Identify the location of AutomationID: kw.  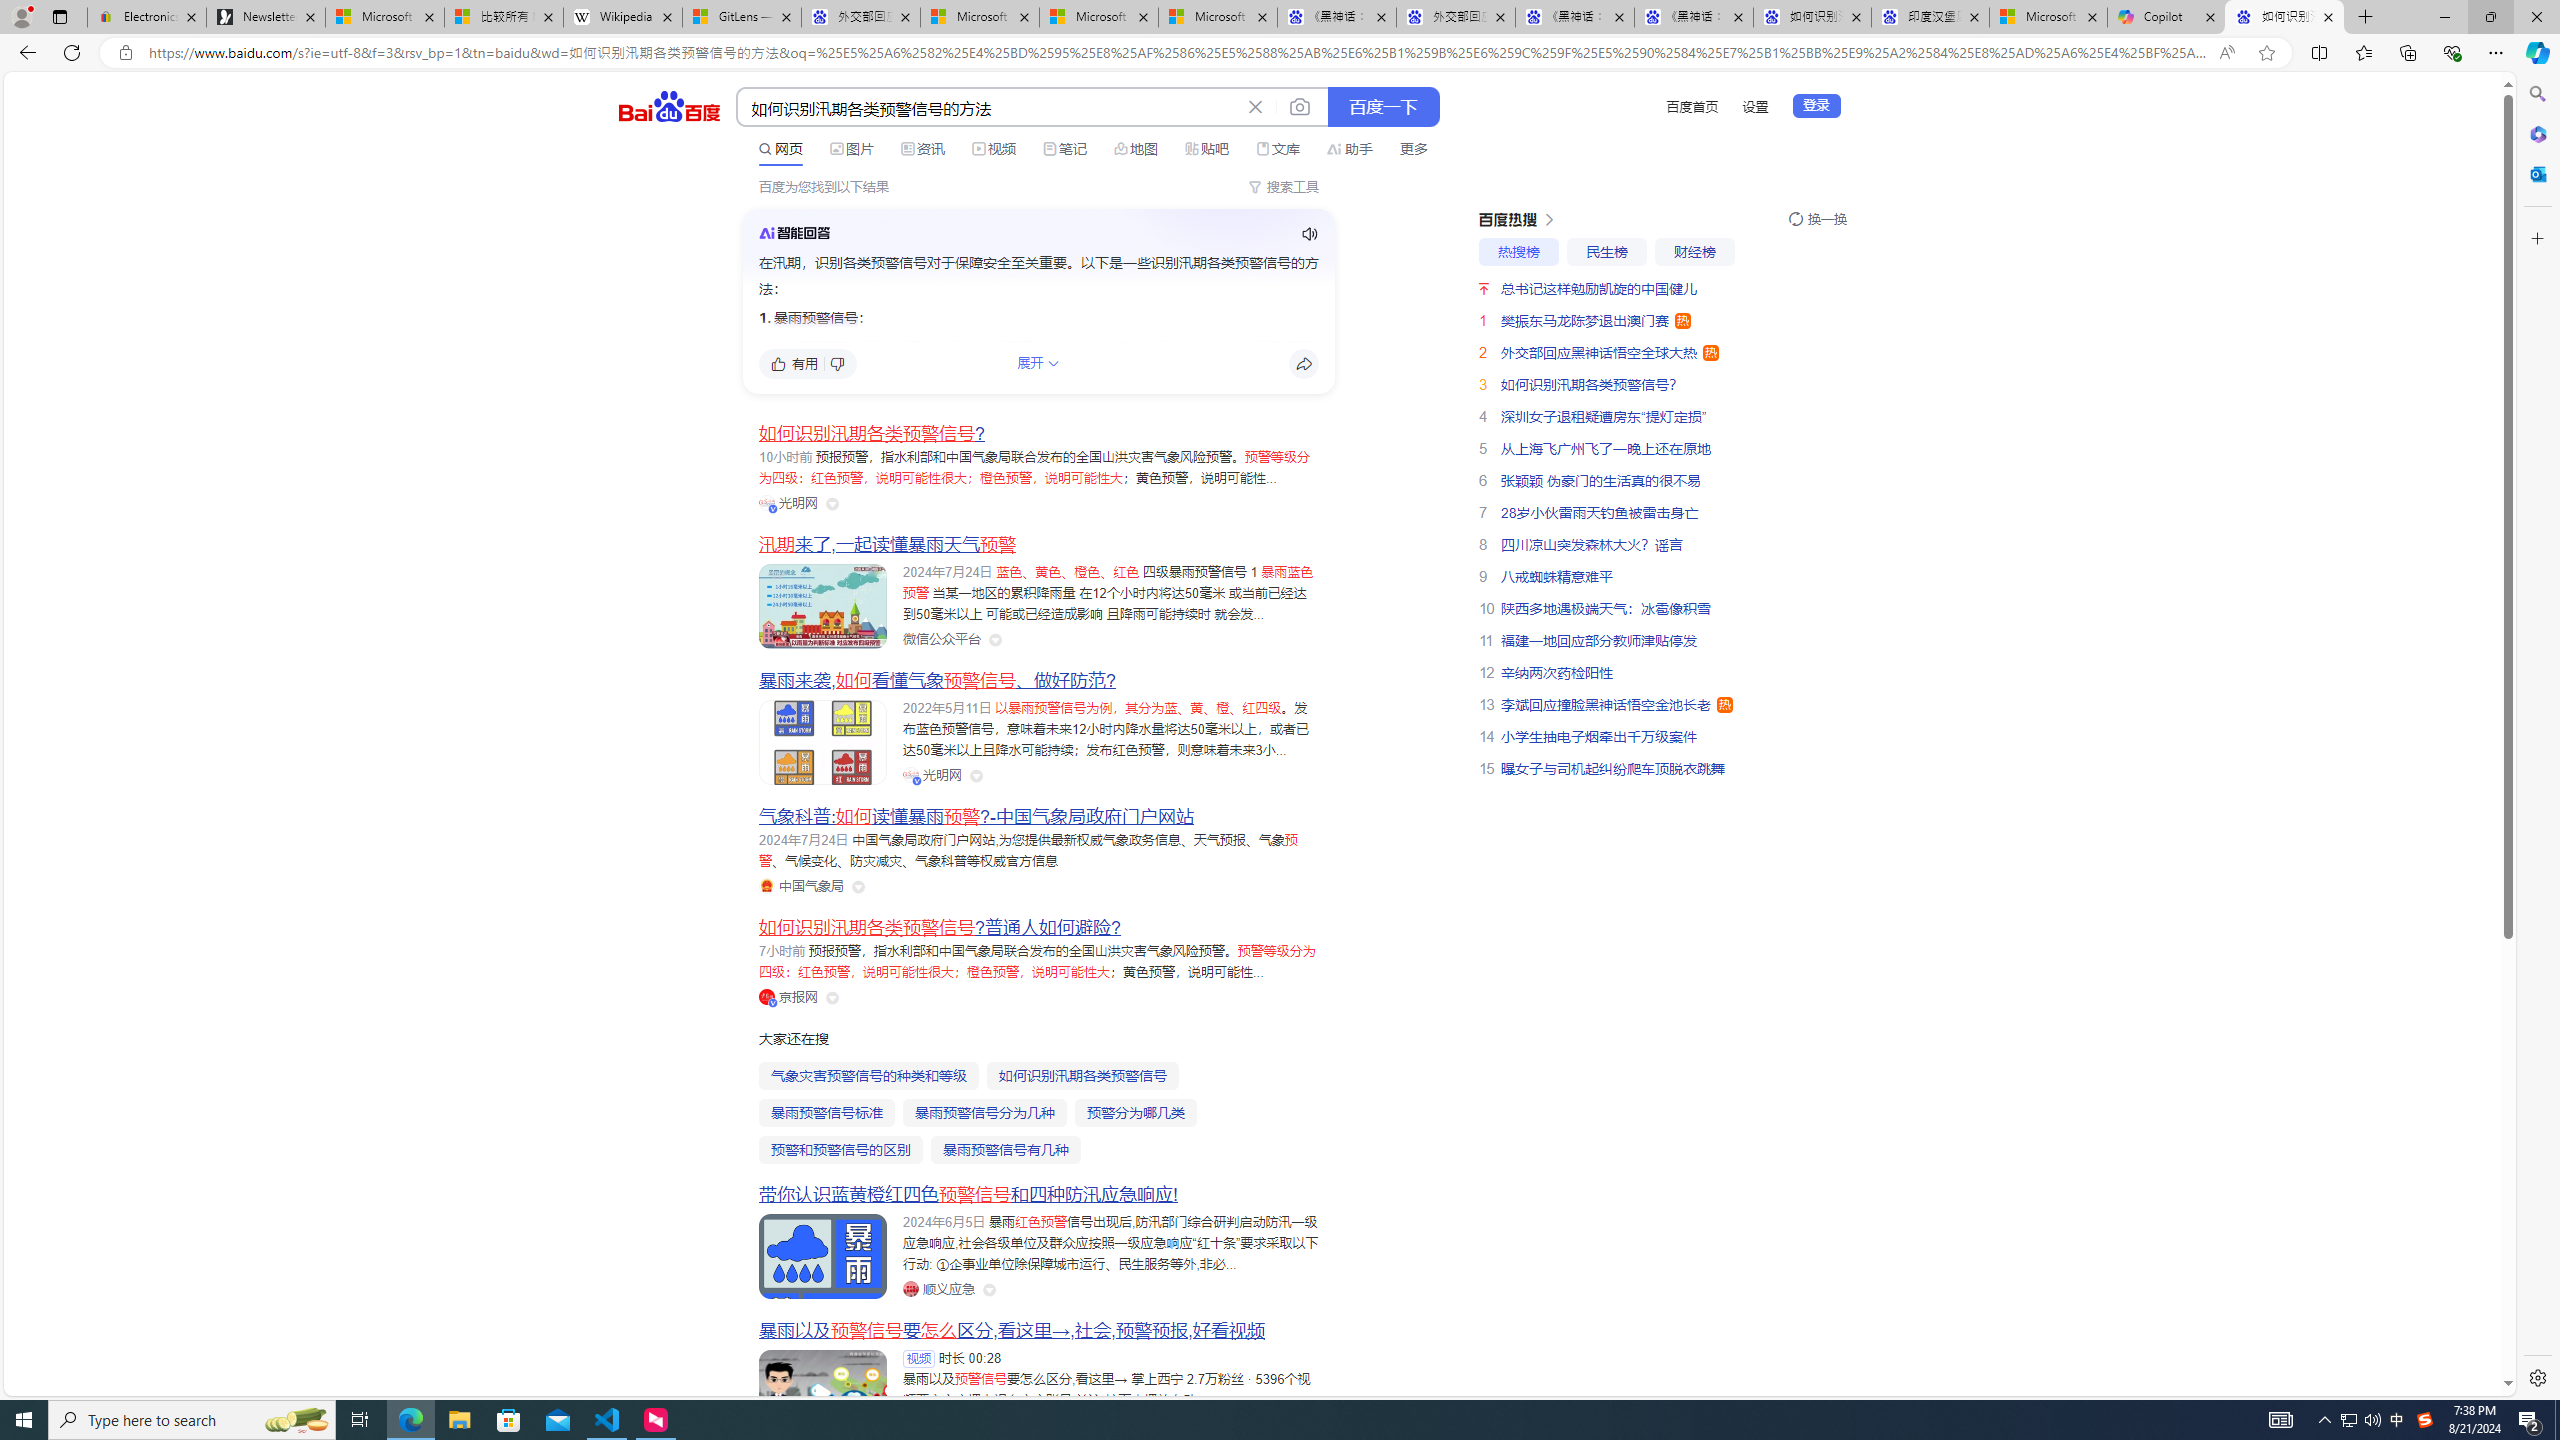
(989, 108).